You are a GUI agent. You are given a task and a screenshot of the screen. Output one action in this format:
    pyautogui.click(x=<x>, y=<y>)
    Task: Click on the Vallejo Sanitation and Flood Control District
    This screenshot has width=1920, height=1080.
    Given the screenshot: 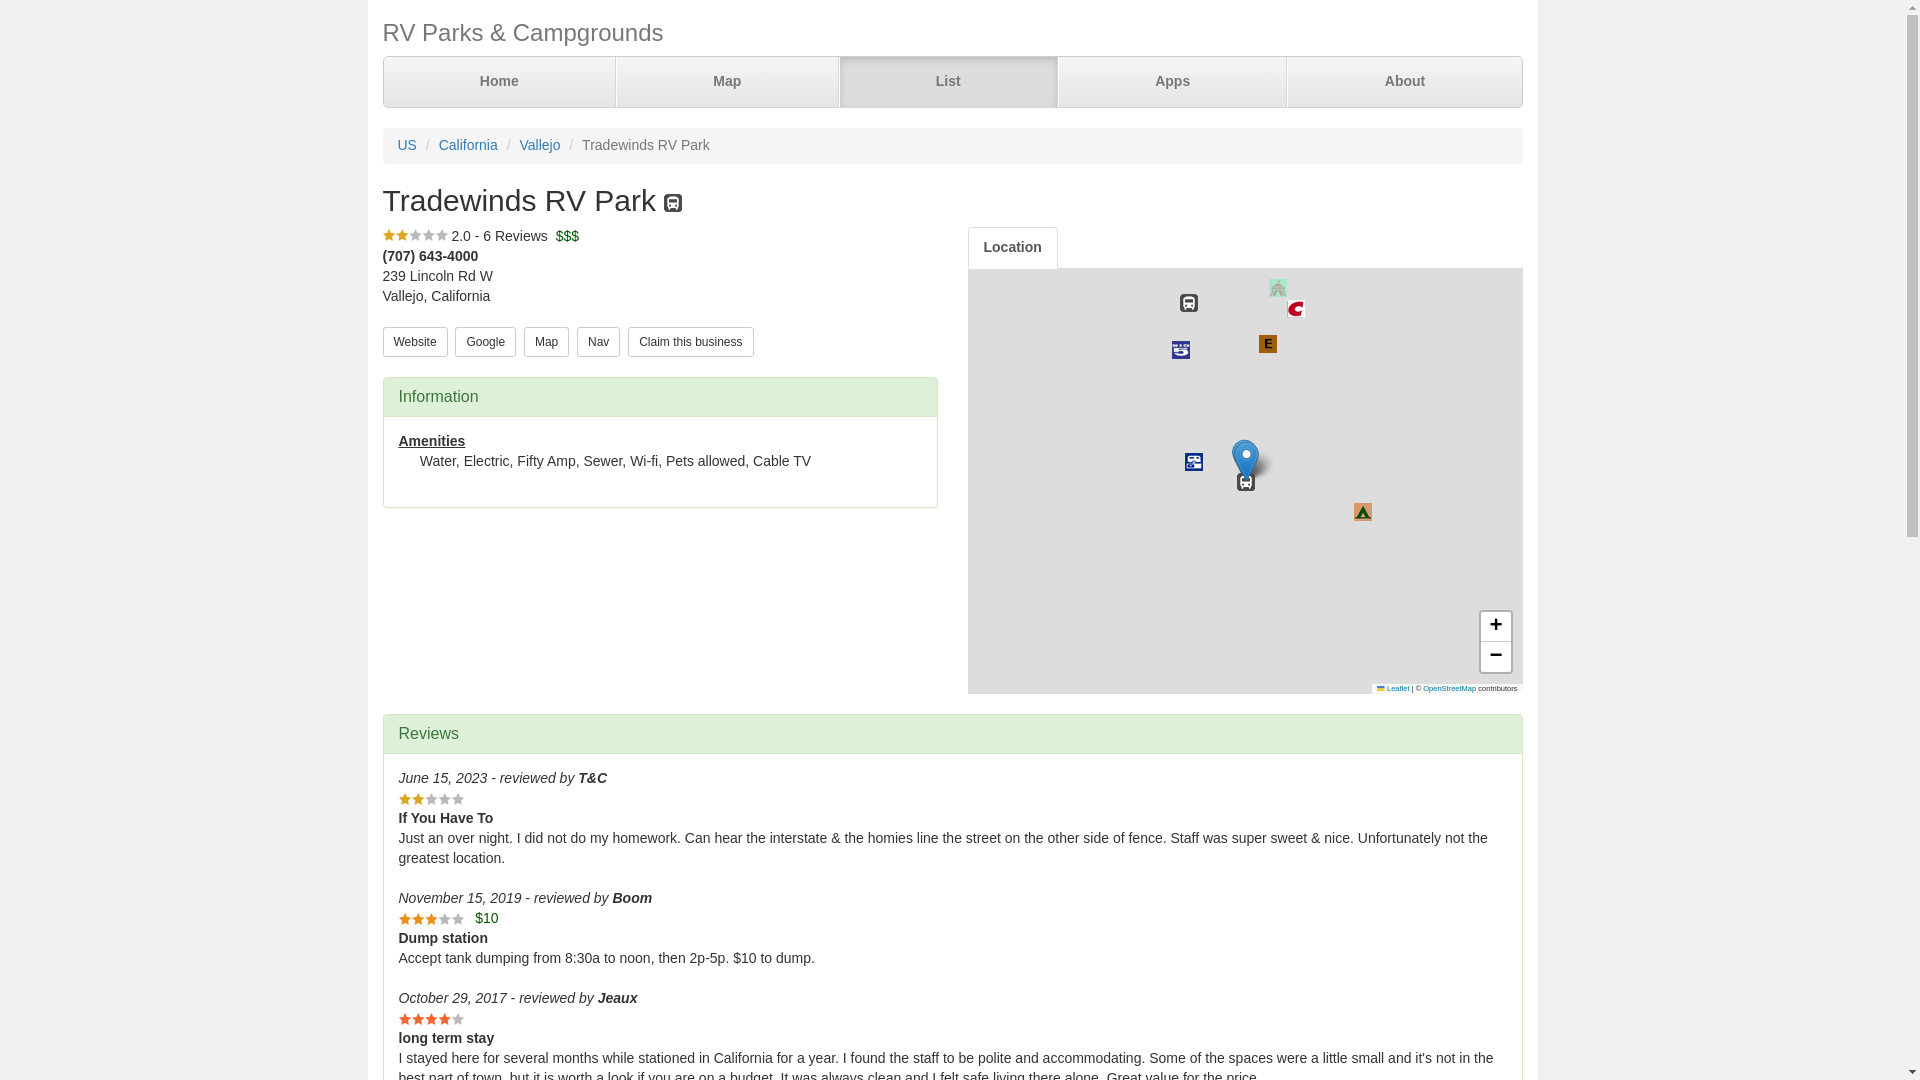 What is the action you would take?
    pyautogui.click(x=1192, y=461)
    